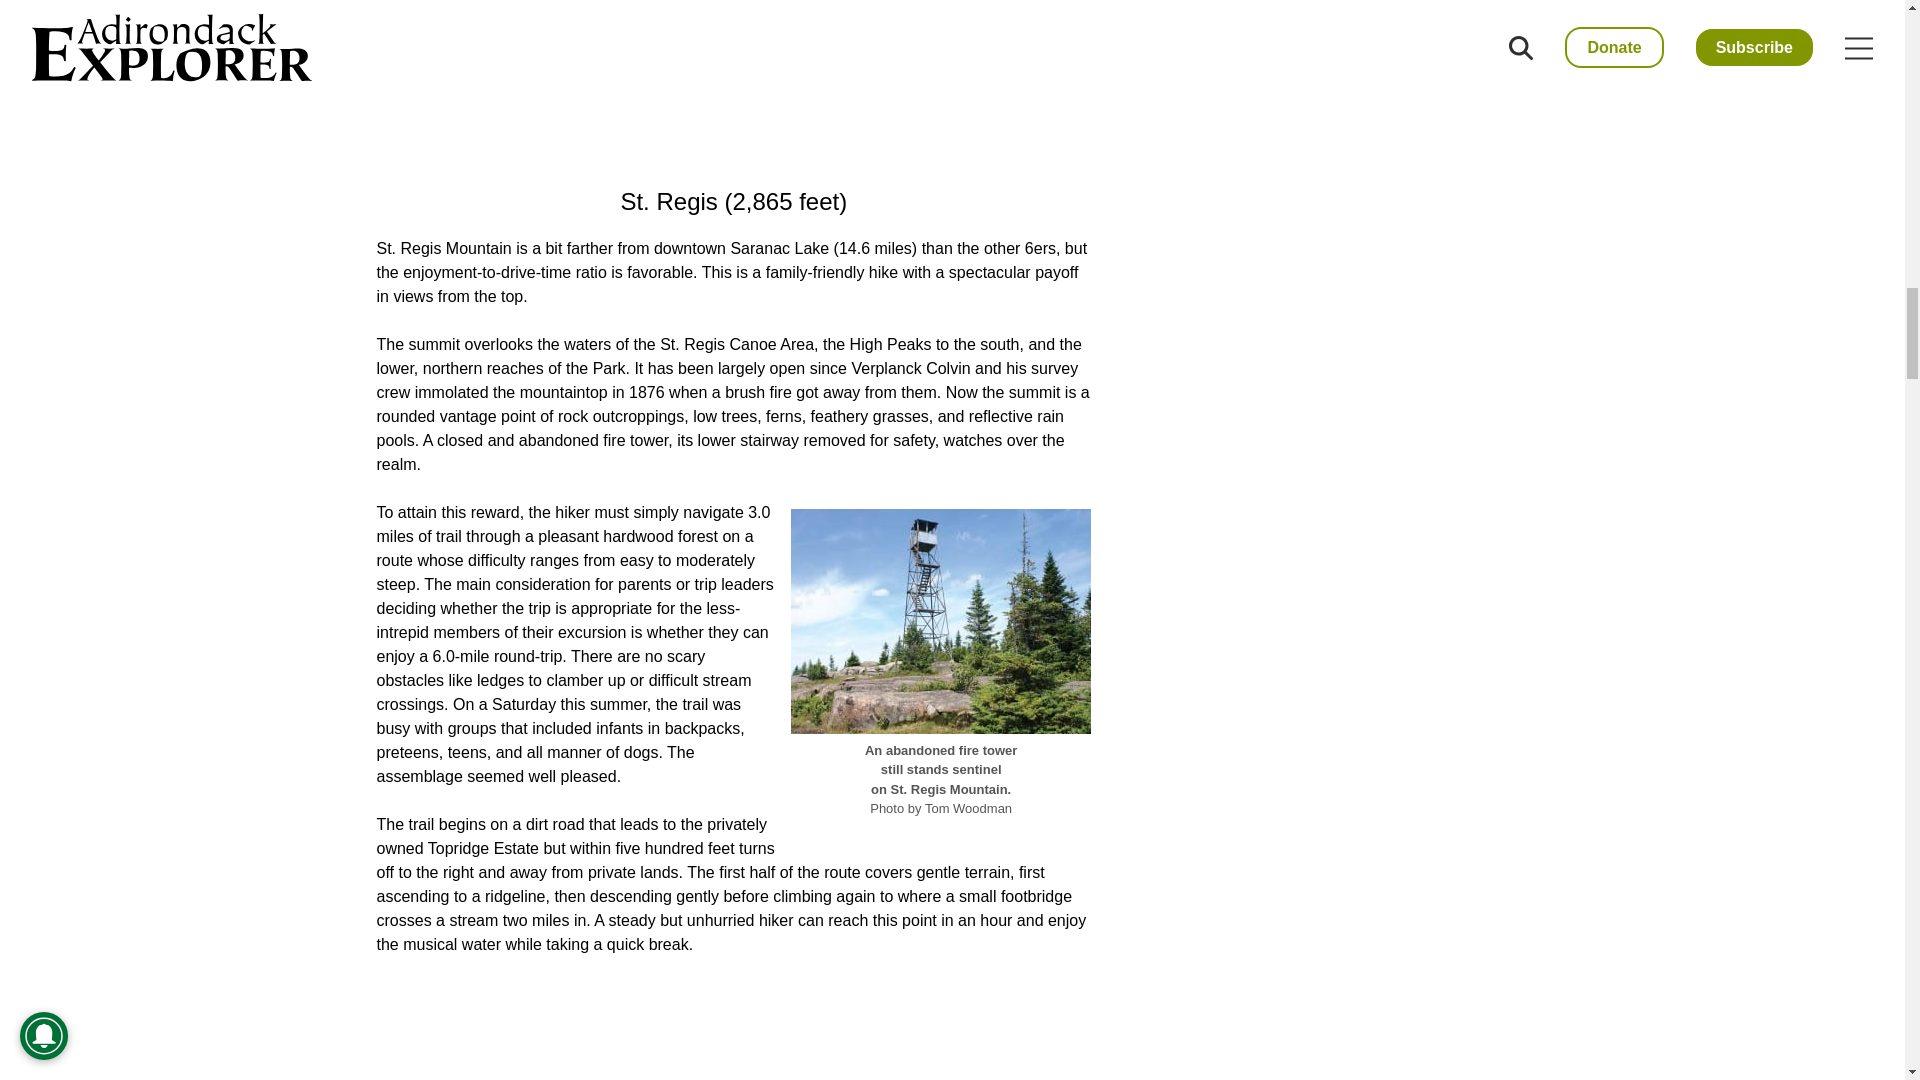 Image resolution: width=1920 pixels, height=1080 pixels. I want to click on 3rd party ad content, so click(733, 1030).